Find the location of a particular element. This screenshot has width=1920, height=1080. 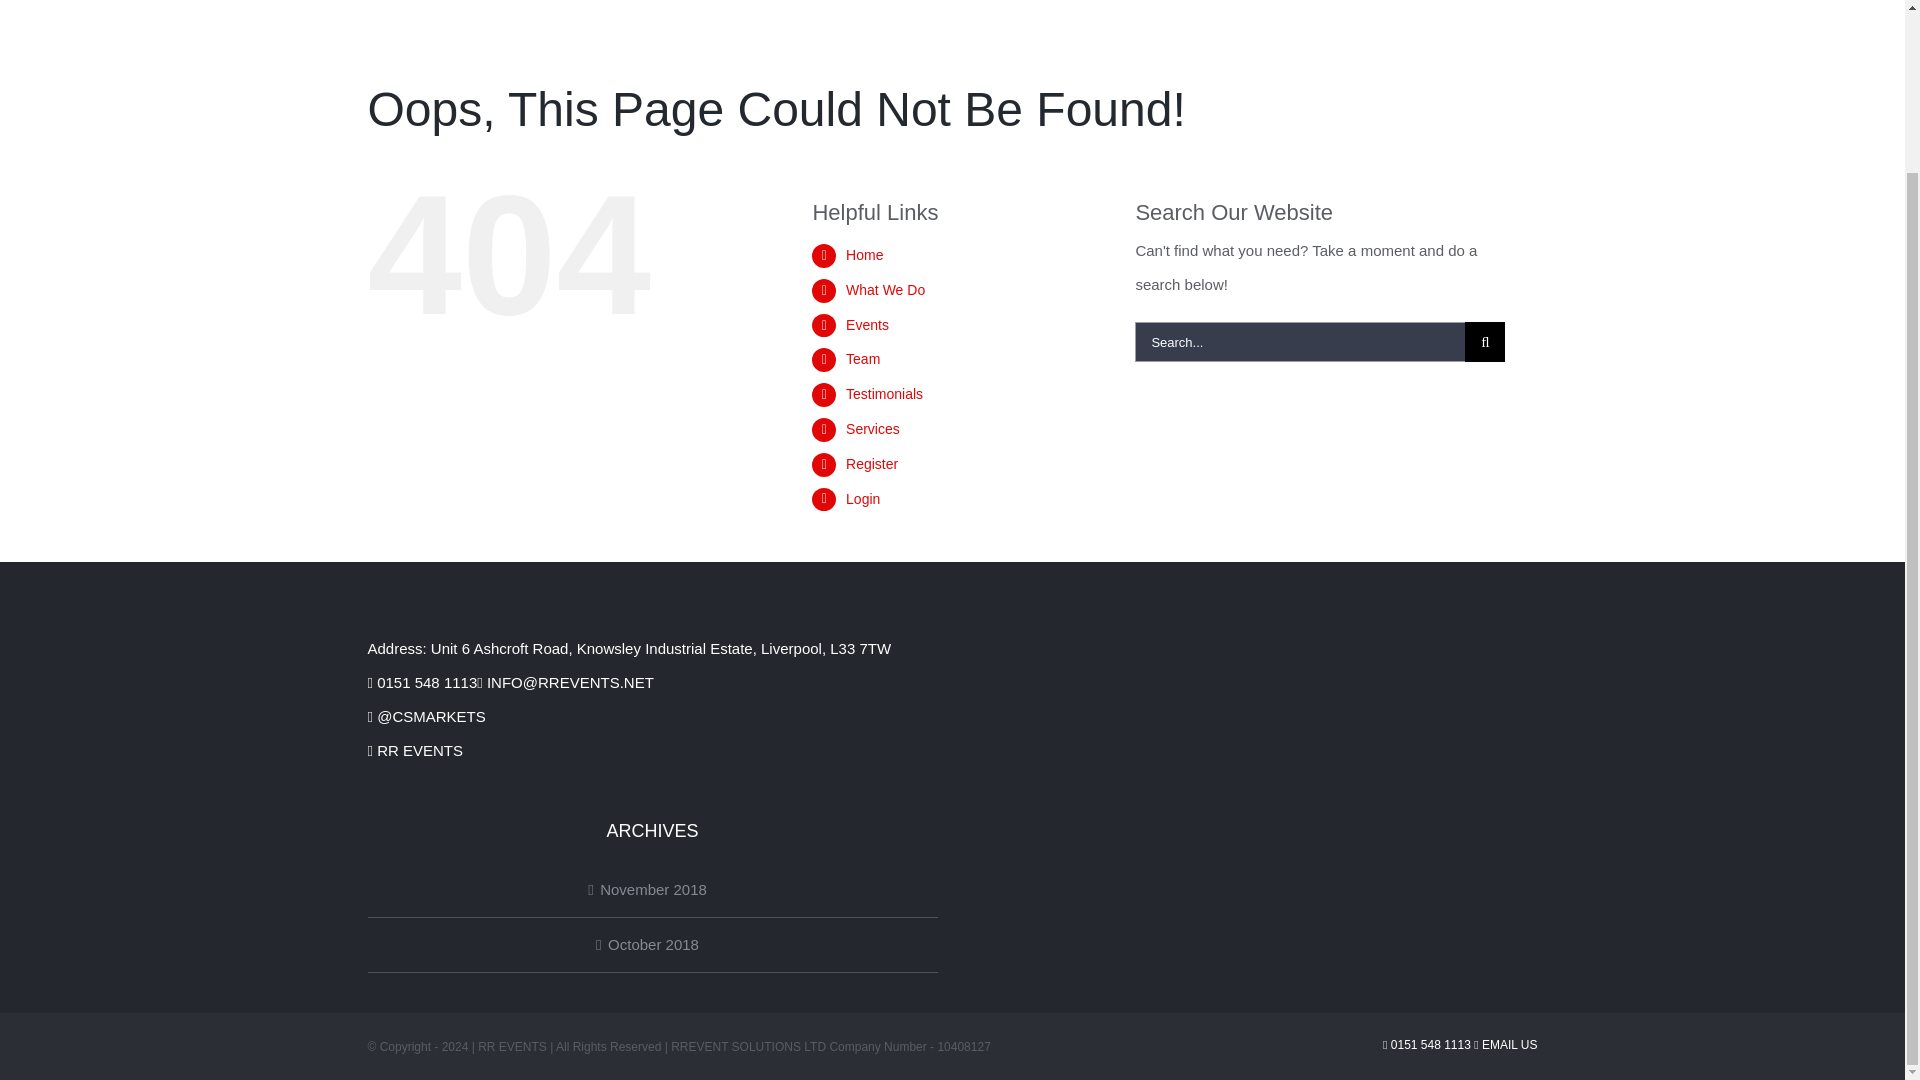

Home is located at coordinates (864, 255).